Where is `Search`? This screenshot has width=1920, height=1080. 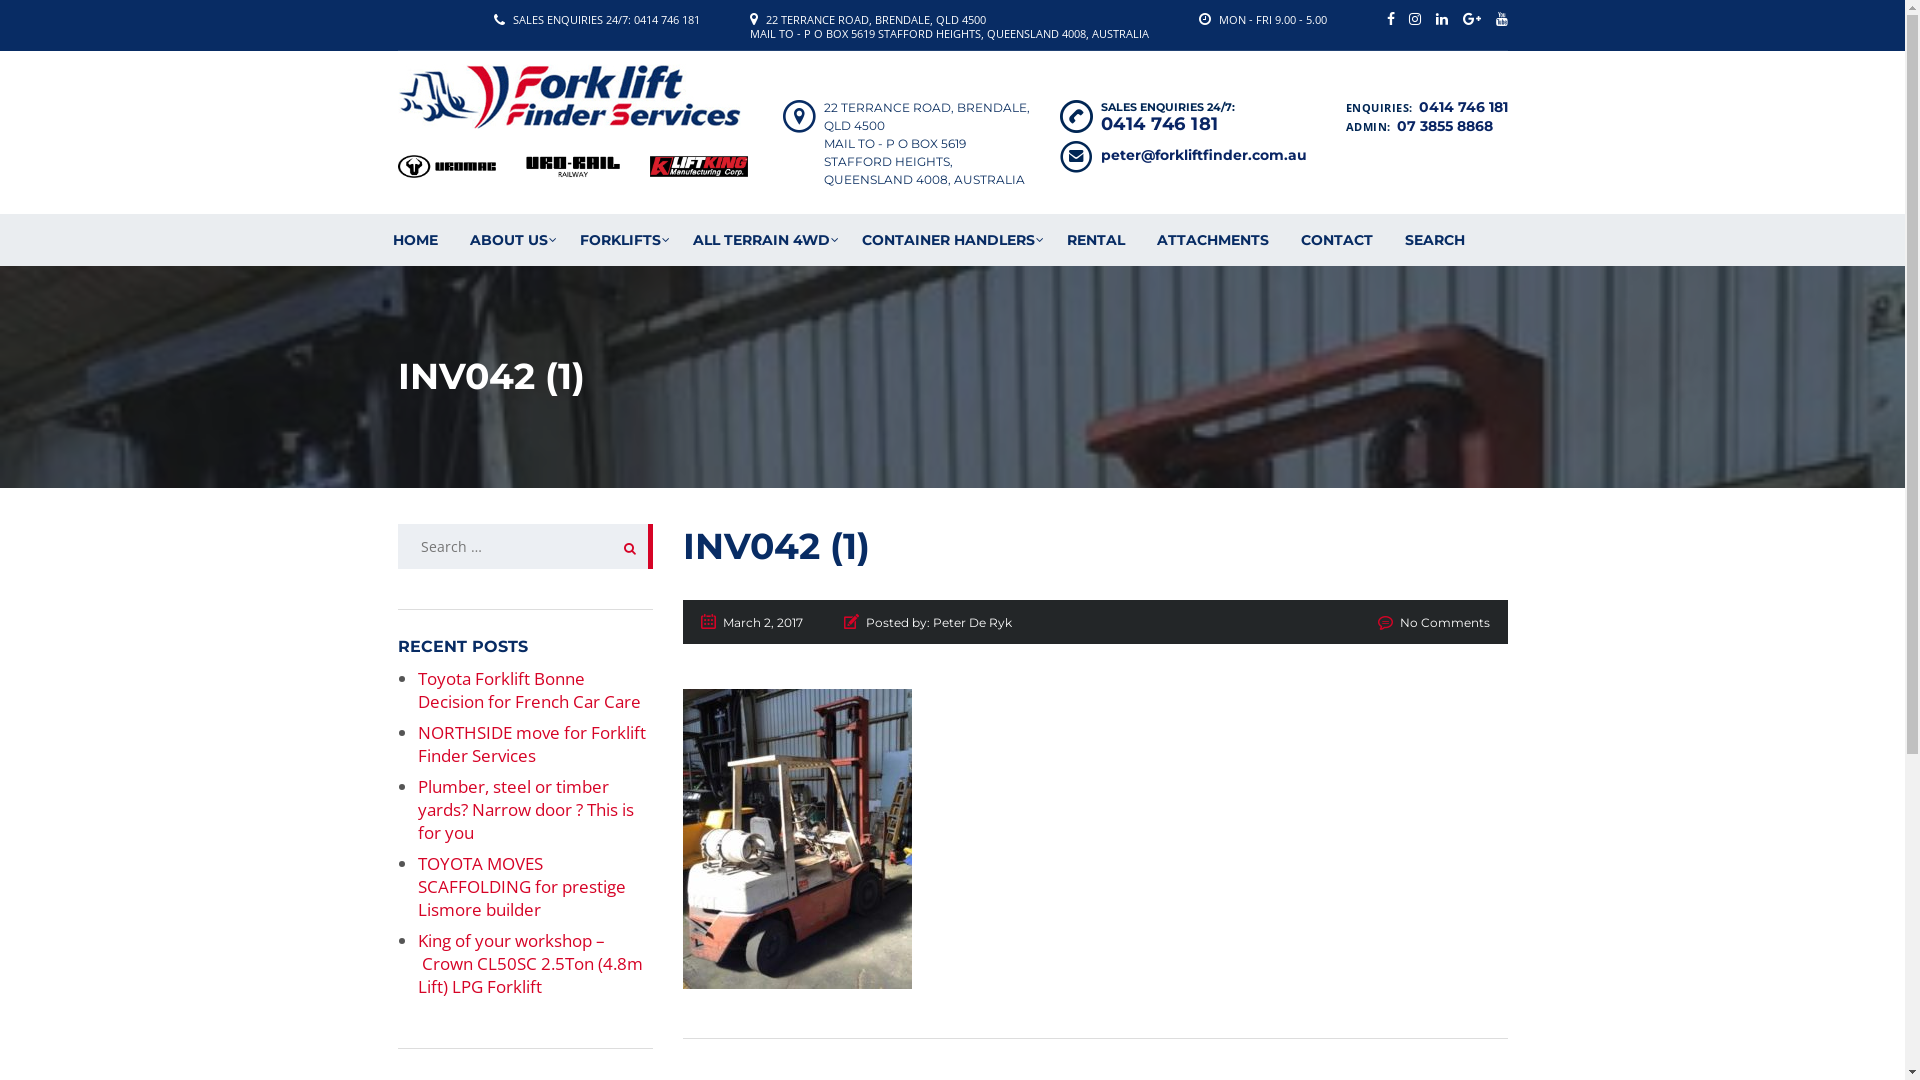
Search is located at coordinates (624, 546).